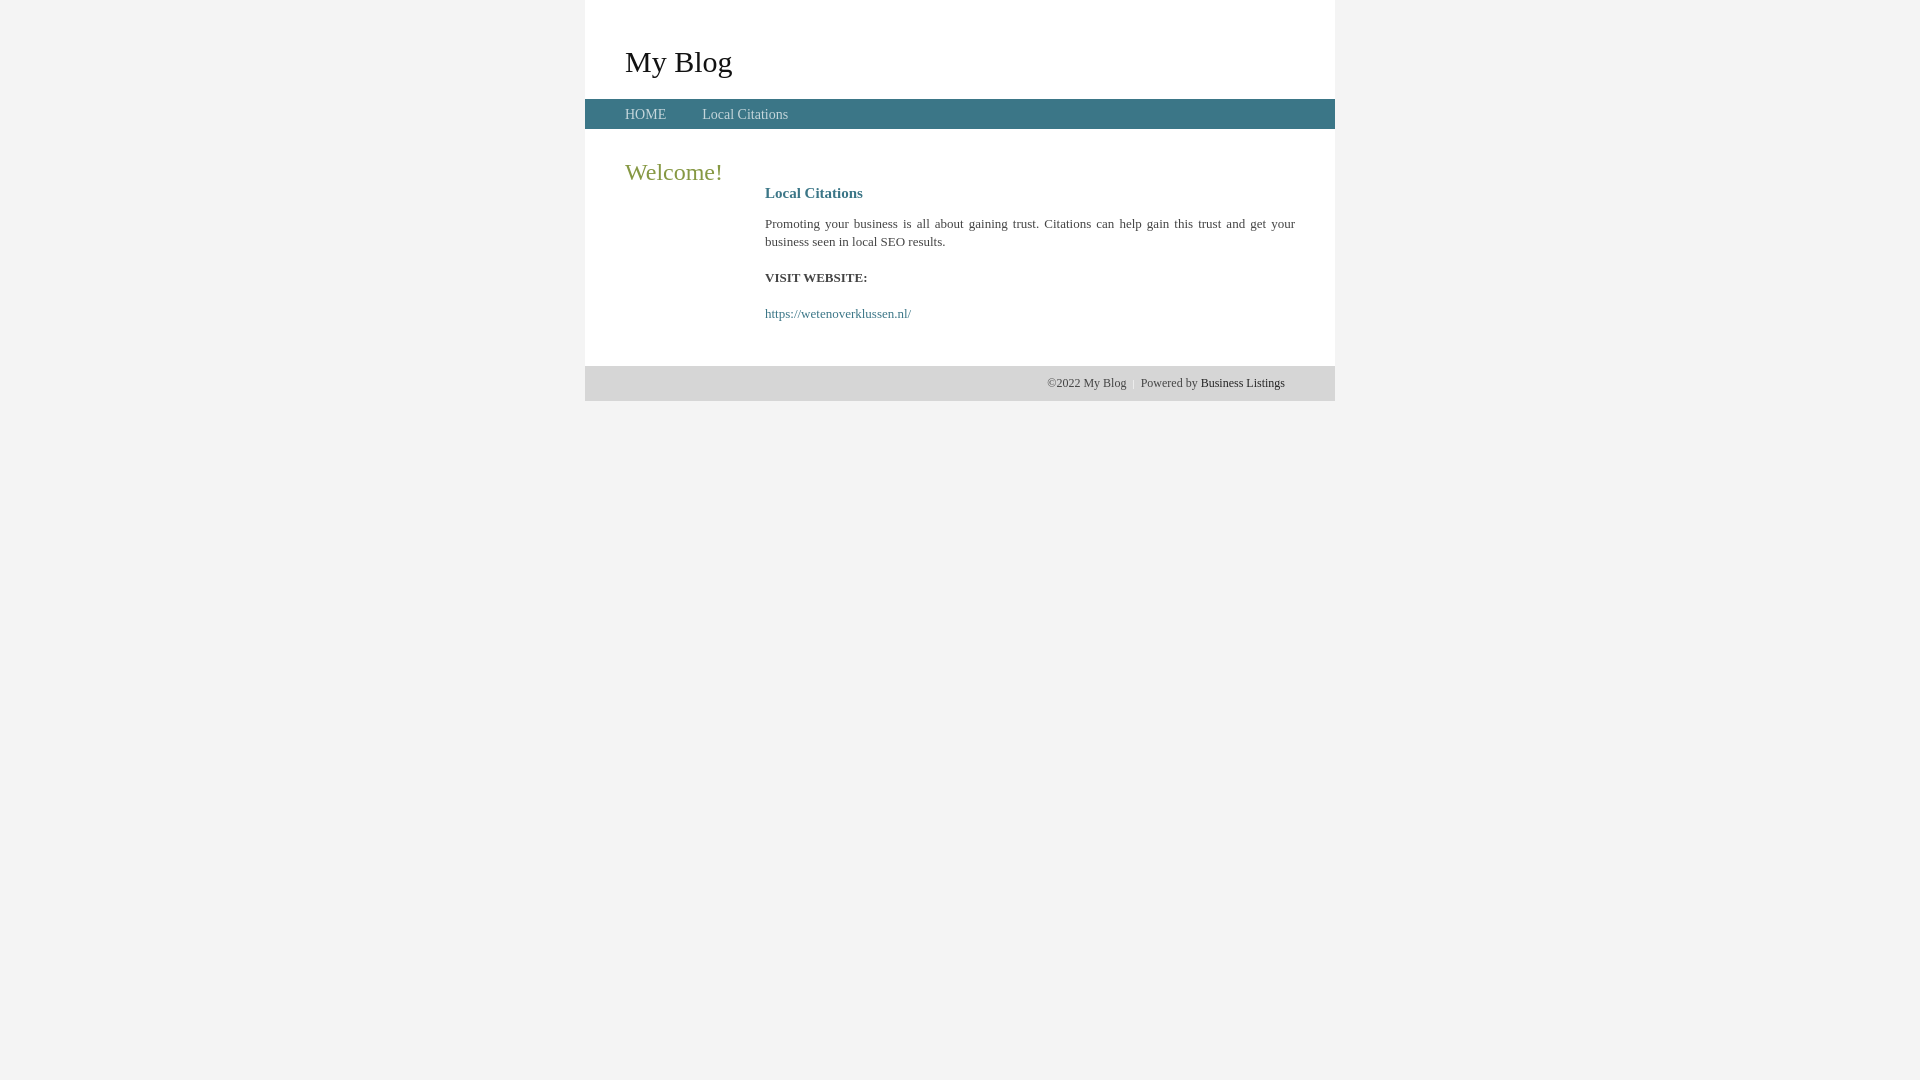 The image size is (1920, 1080). I want to click on Local Citations, so click(745, 114).